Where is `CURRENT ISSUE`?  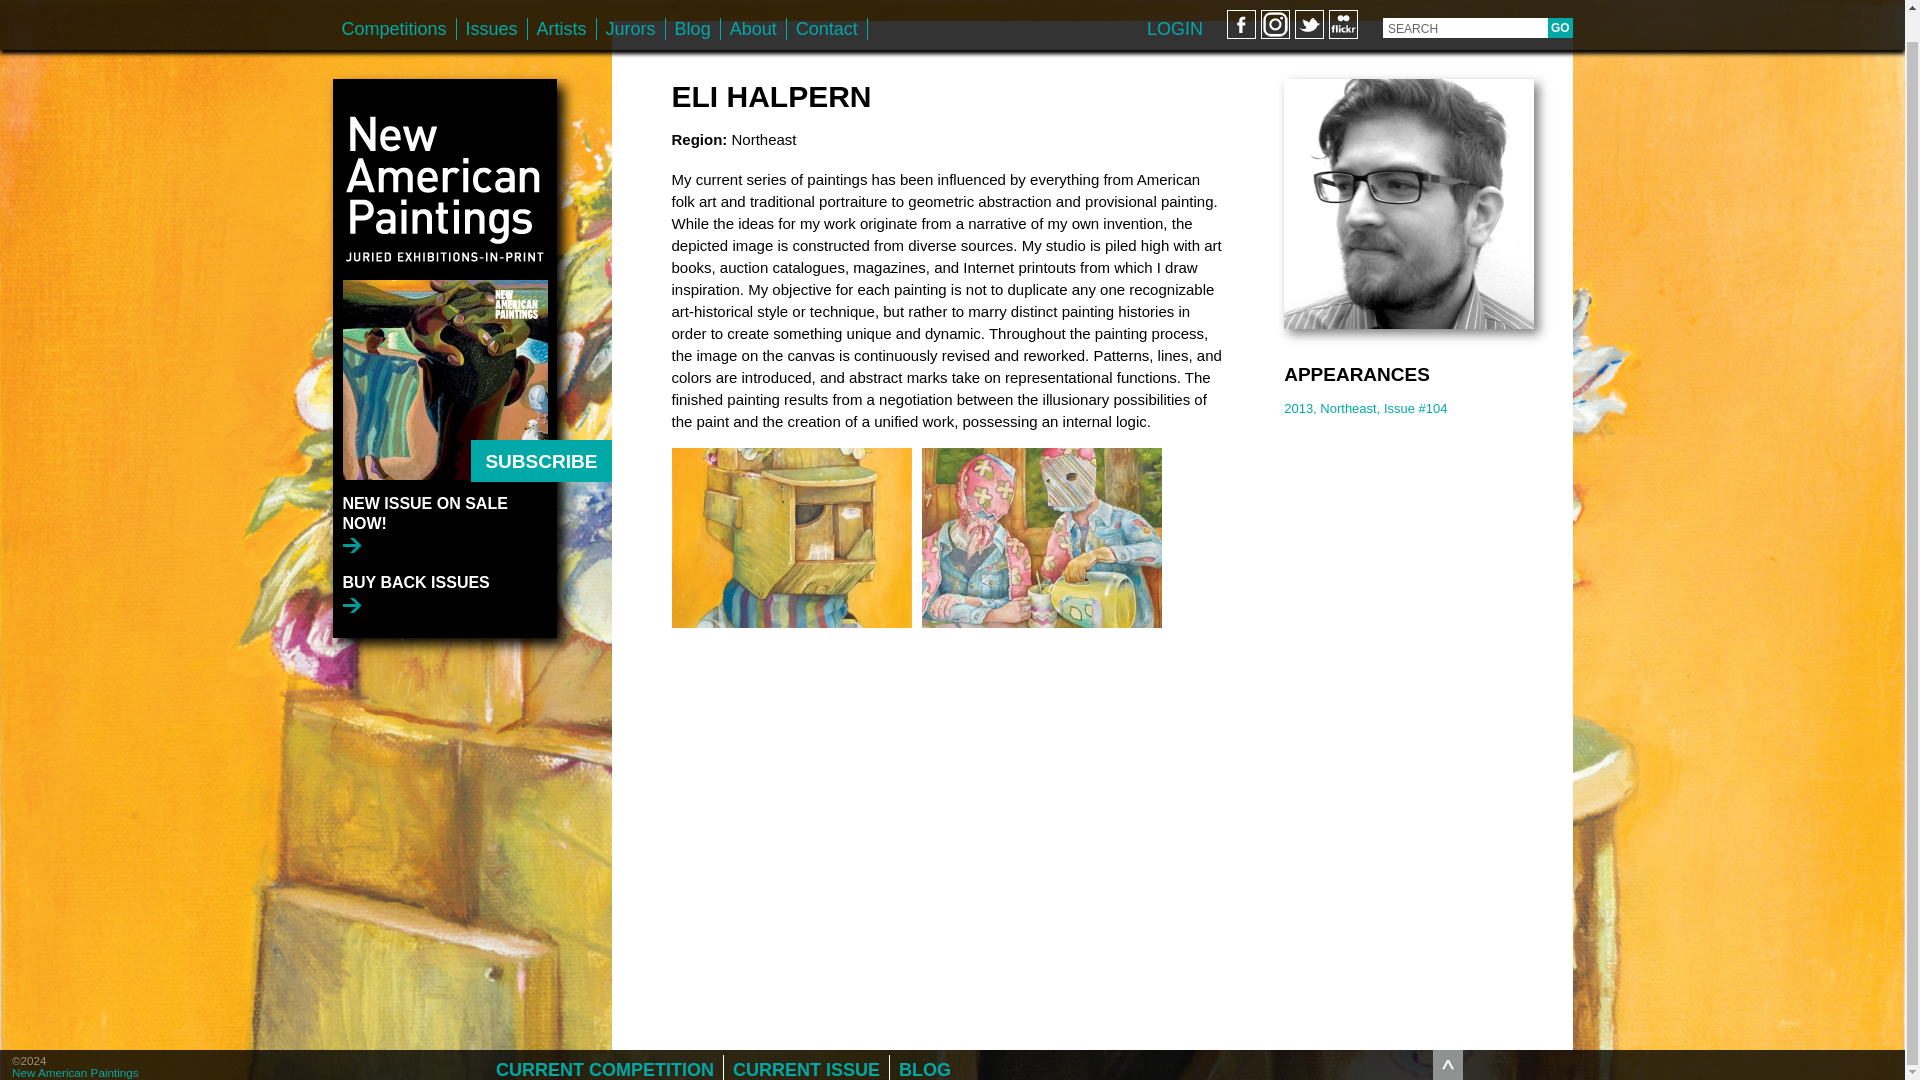 CURRENT ISSUE is located at coordinates (806, 1040).